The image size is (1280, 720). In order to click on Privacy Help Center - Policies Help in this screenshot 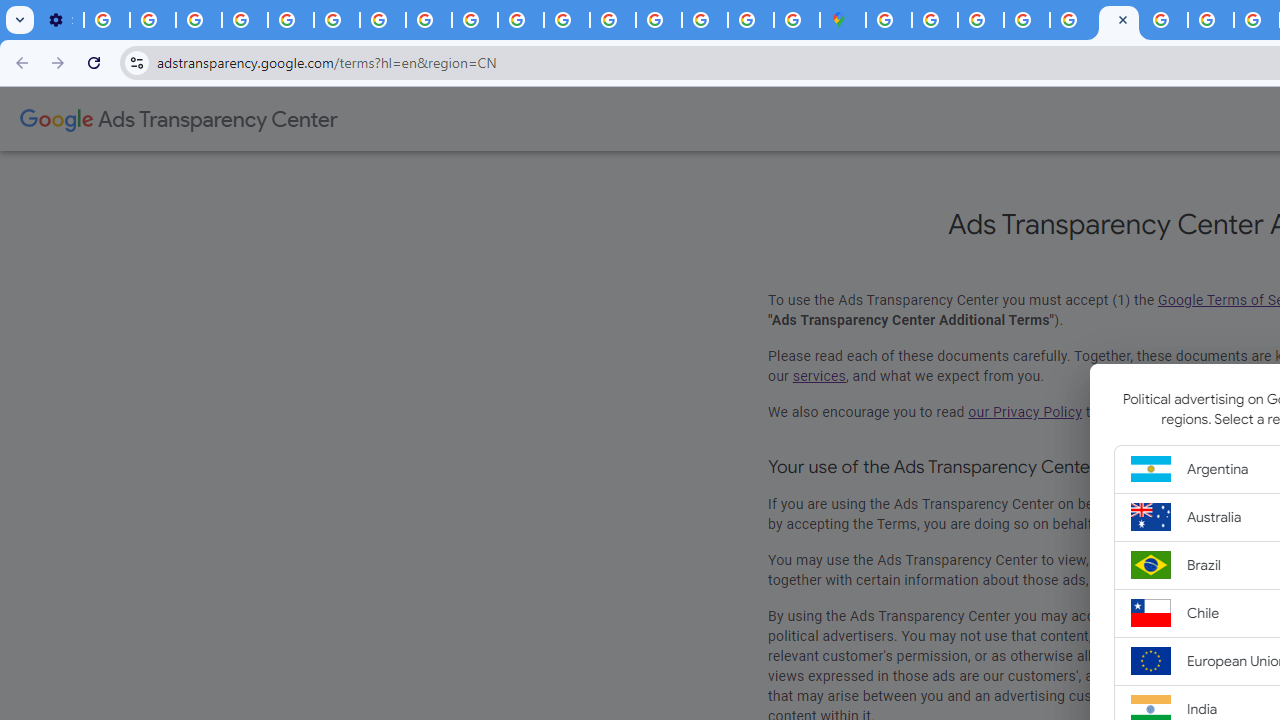, I will do `click(428, 20)`.